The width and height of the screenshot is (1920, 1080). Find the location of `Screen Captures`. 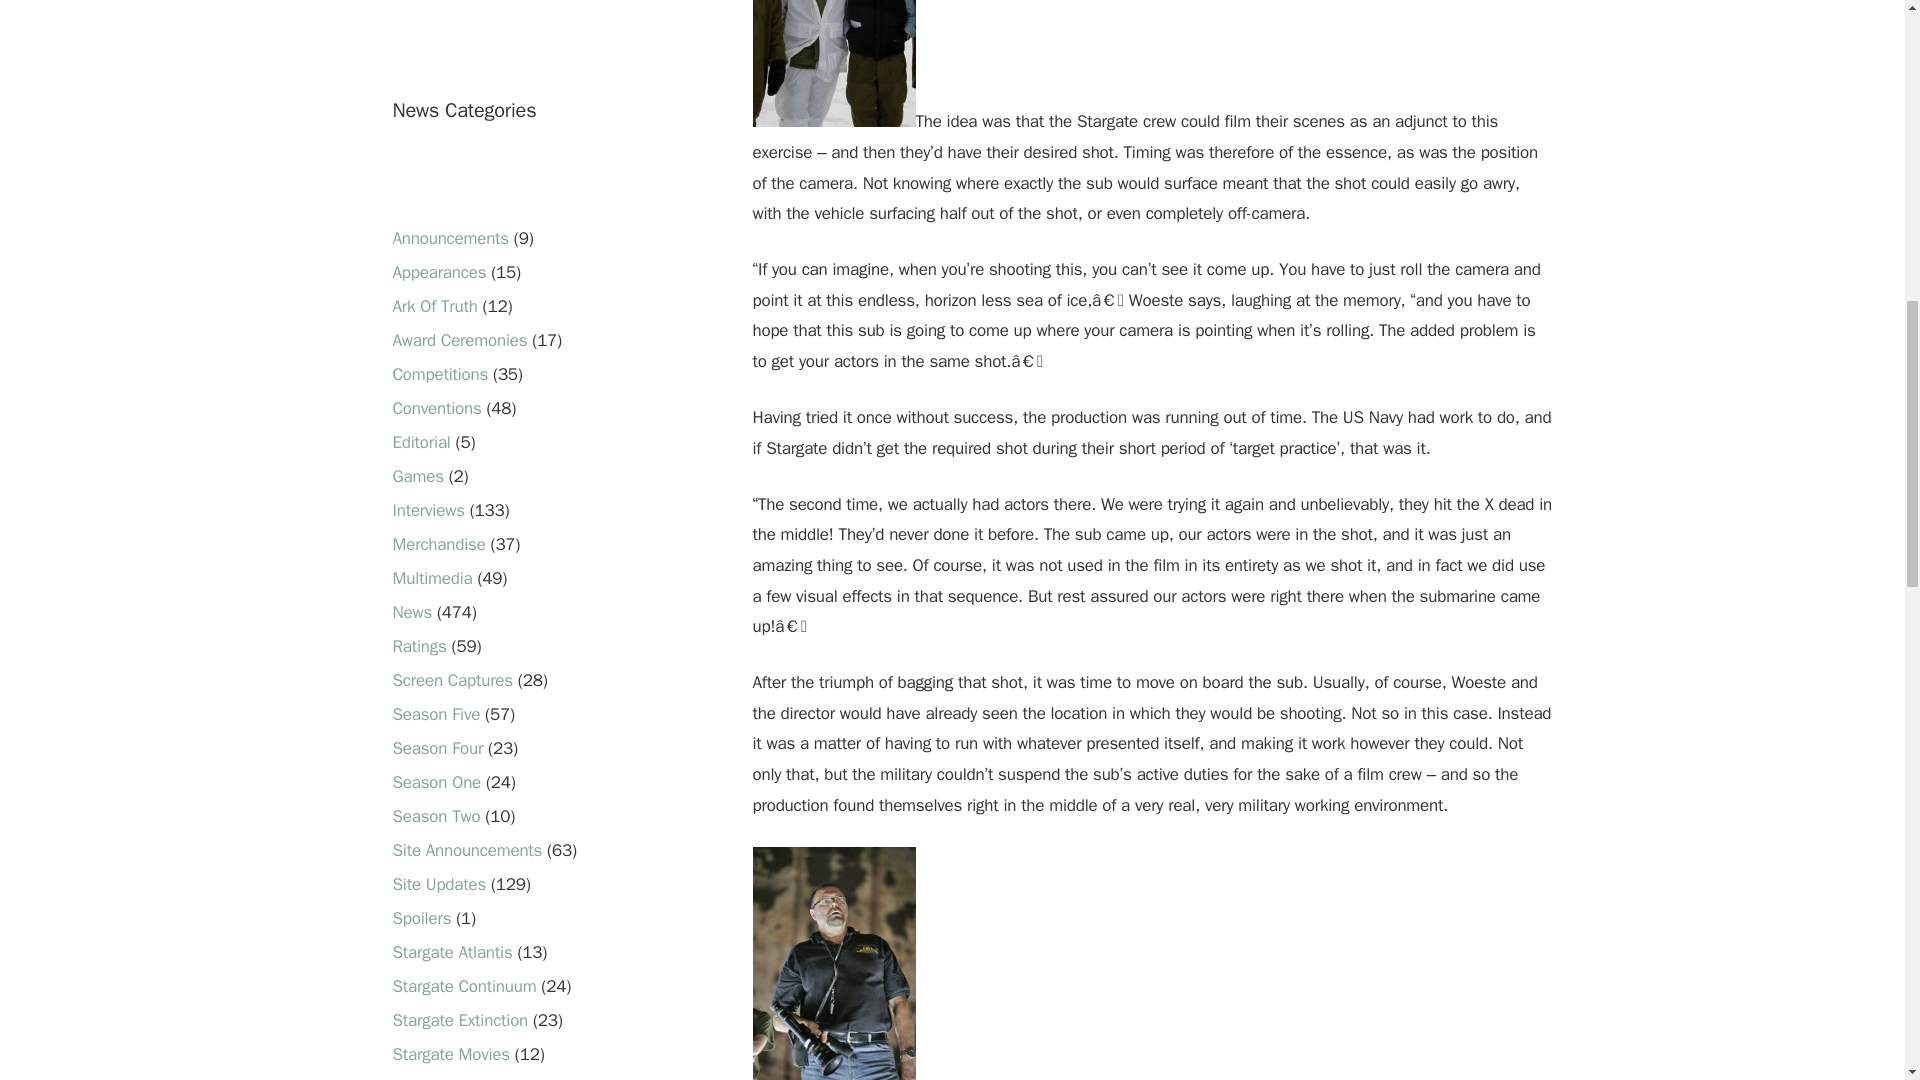

Screen Captures is located at coordinates (452, 680).